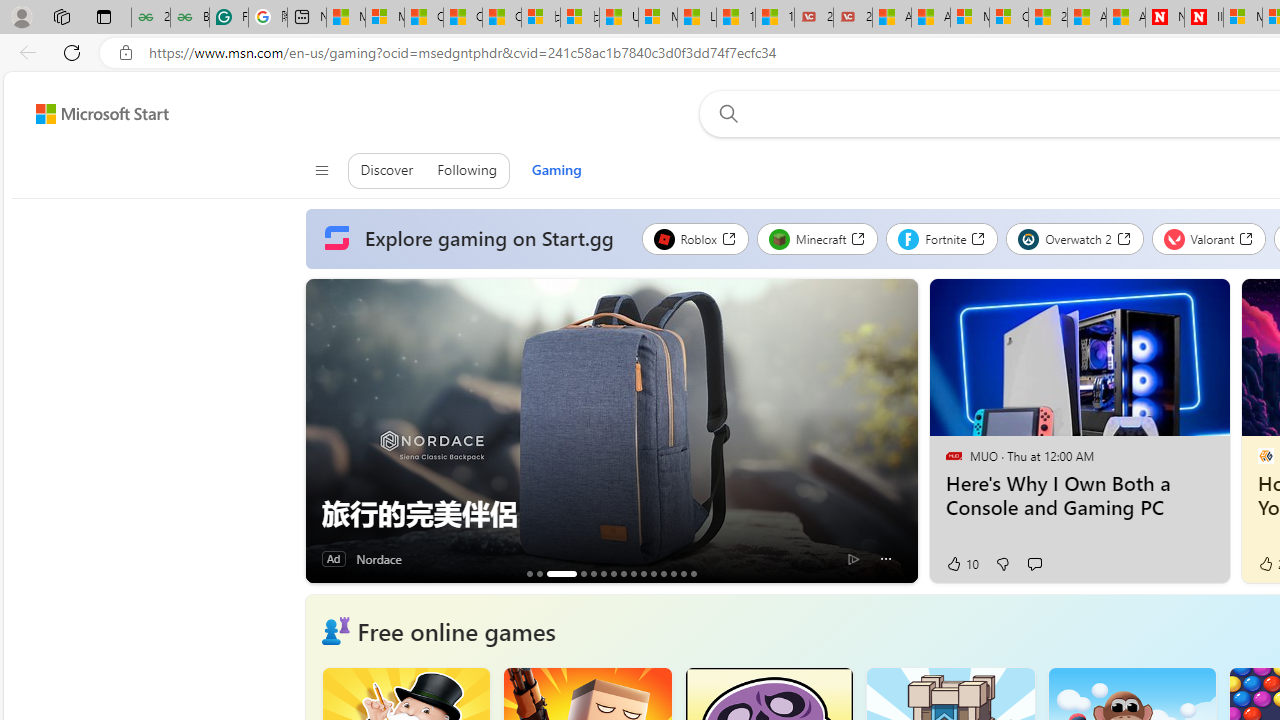 This screenshot has height=720, width=1280. What do you see at coordinates (618, 18) in the screenshot?
I see `USA TODAY - MSN` at bounding box center [618, 18].